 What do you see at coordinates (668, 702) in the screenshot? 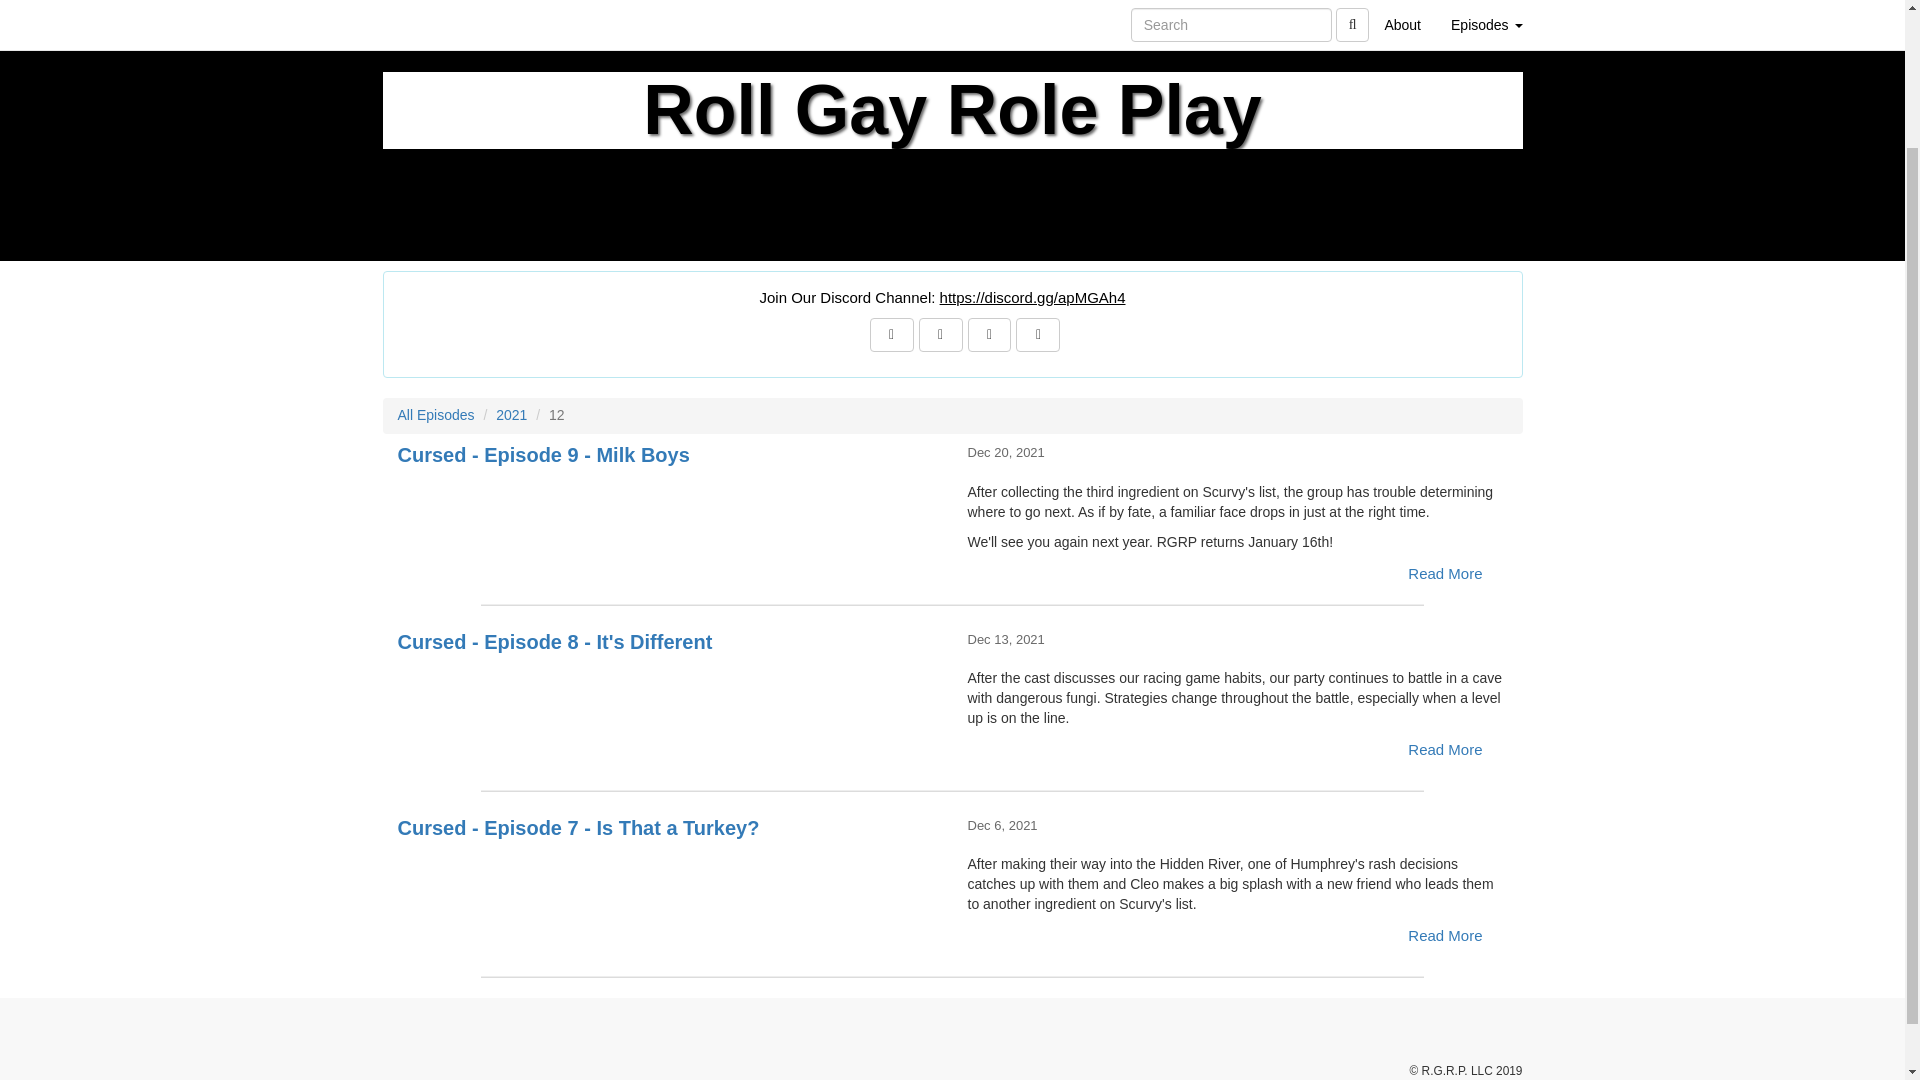
I see `Cursed - Episode 8 - It's Different` at bounding box center [668, 702].